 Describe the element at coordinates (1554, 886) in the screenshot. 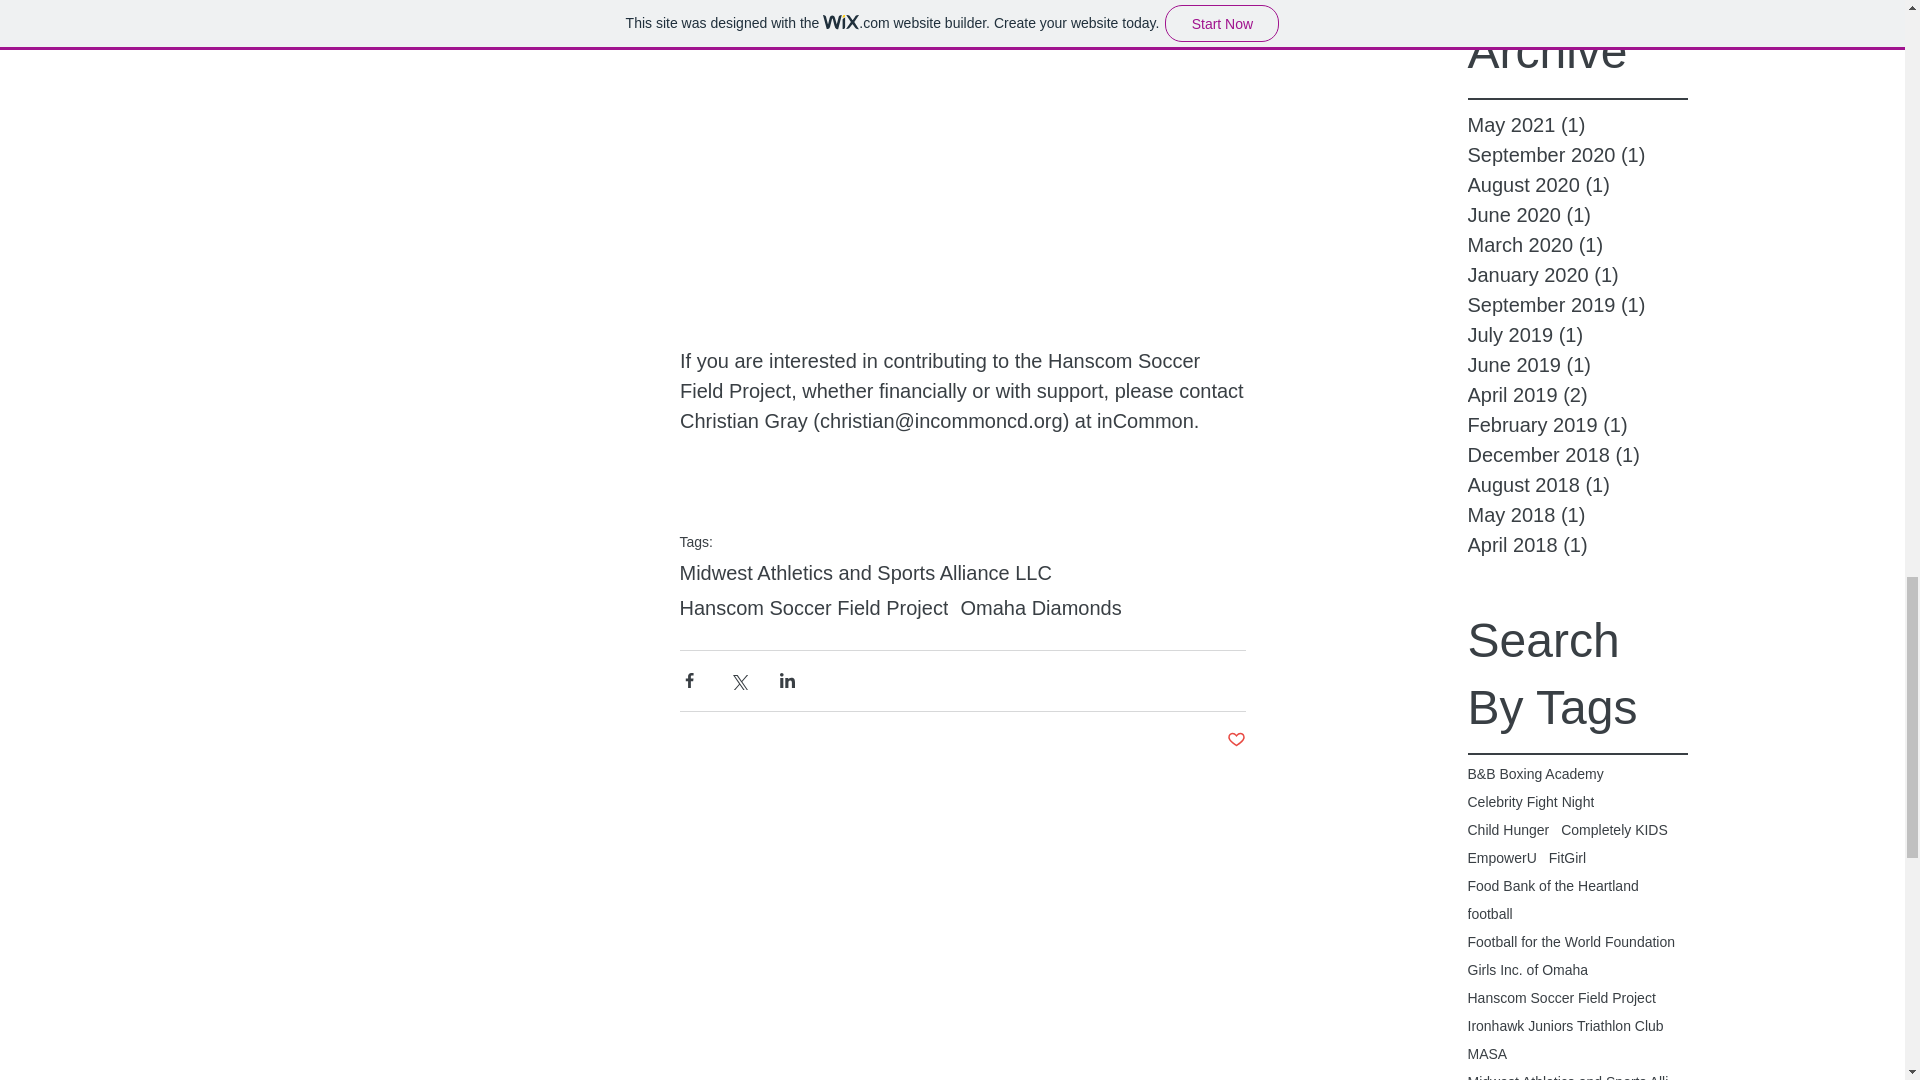

I see `Food Bank of the Heartland` at that location.